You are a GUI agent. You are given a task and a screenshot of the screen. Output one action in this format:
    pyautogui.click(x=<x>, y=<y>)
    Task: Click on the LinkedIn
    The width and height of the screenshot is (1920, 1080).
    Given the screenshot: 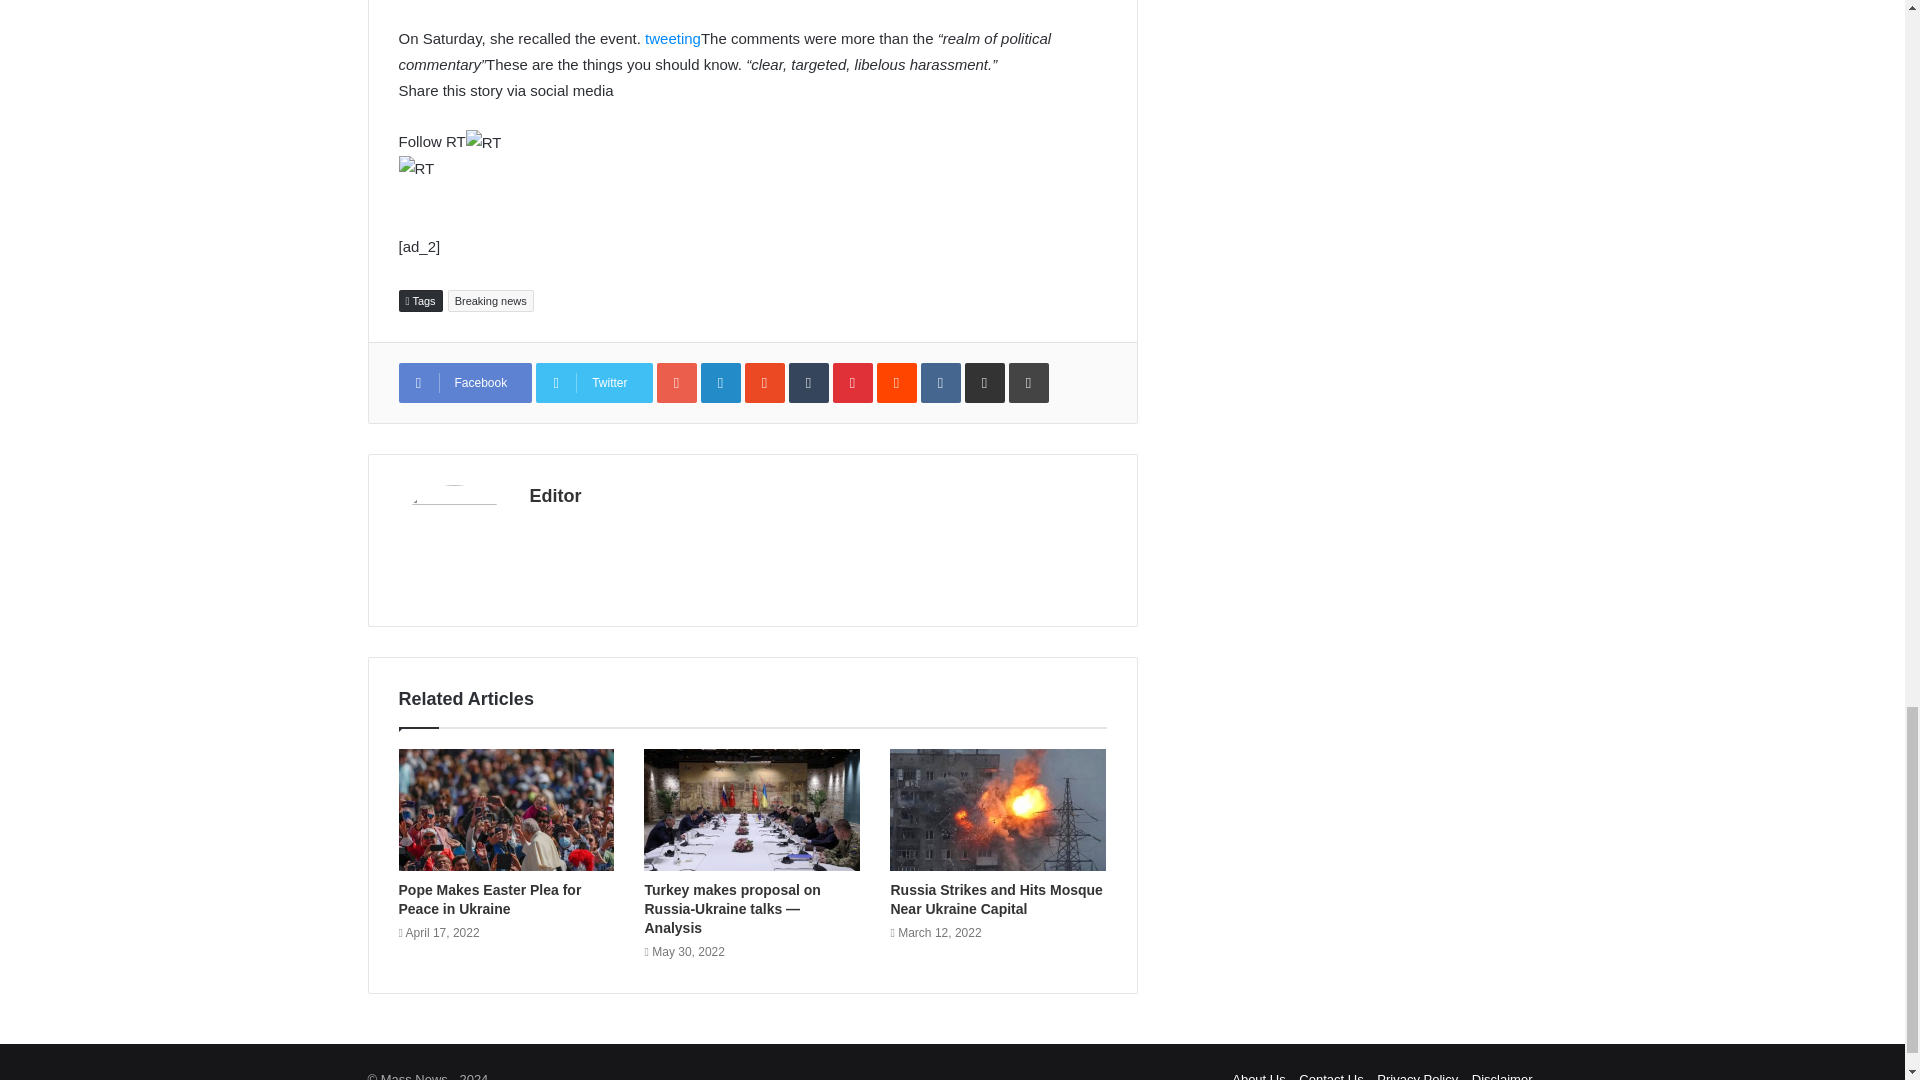 What is the action you would take?
    pyautogui.click(x=720, y=382)
    